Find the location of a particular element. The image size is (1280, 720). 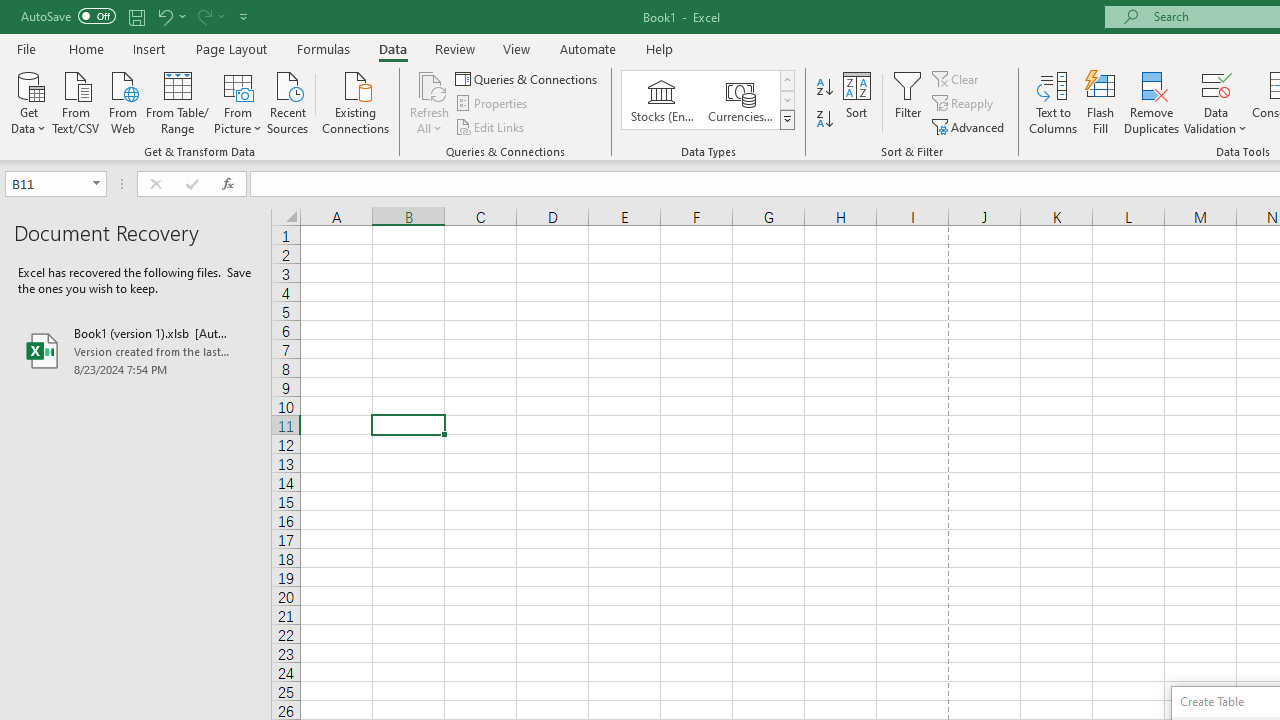

Text to Columns... is located at coordinates (1053, 102).